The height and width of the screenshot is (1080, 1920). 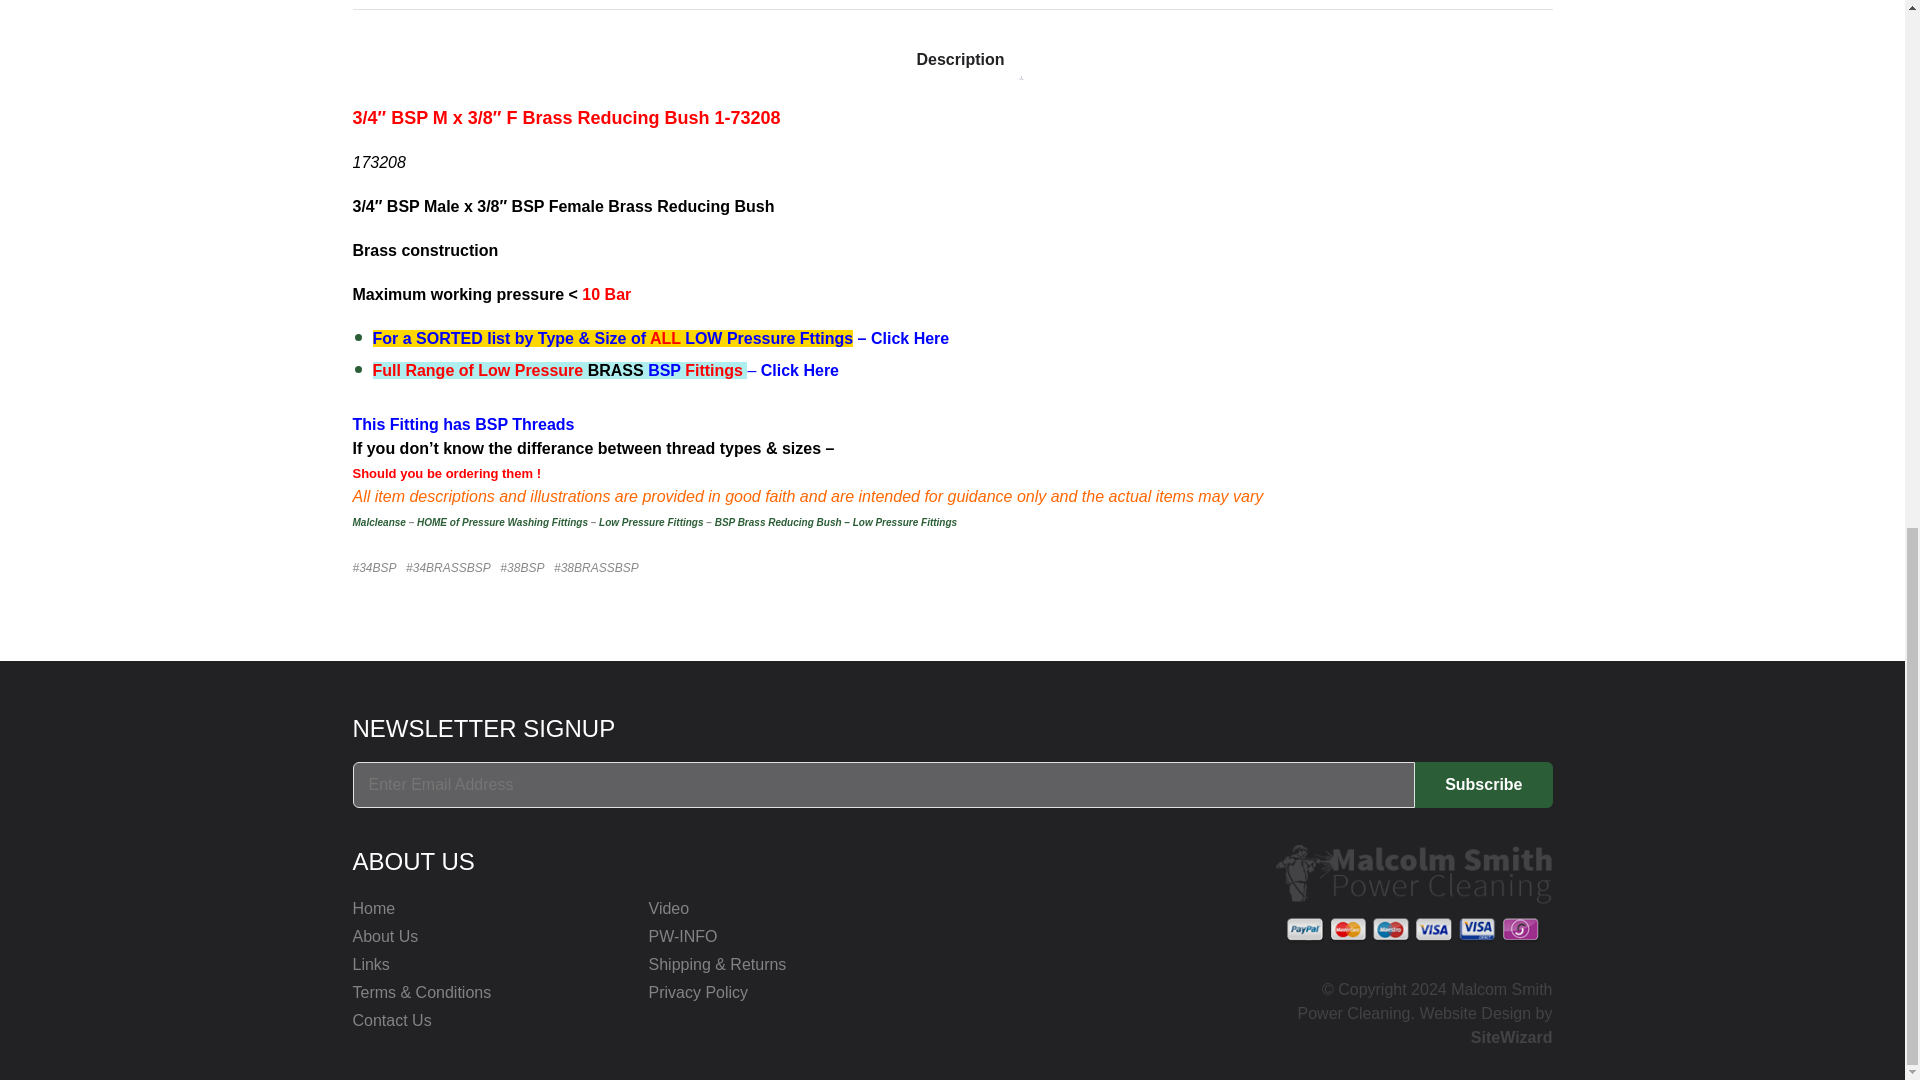 I want to click on Malcom Smith Power Cleaning, so click(x=1414, y=892).